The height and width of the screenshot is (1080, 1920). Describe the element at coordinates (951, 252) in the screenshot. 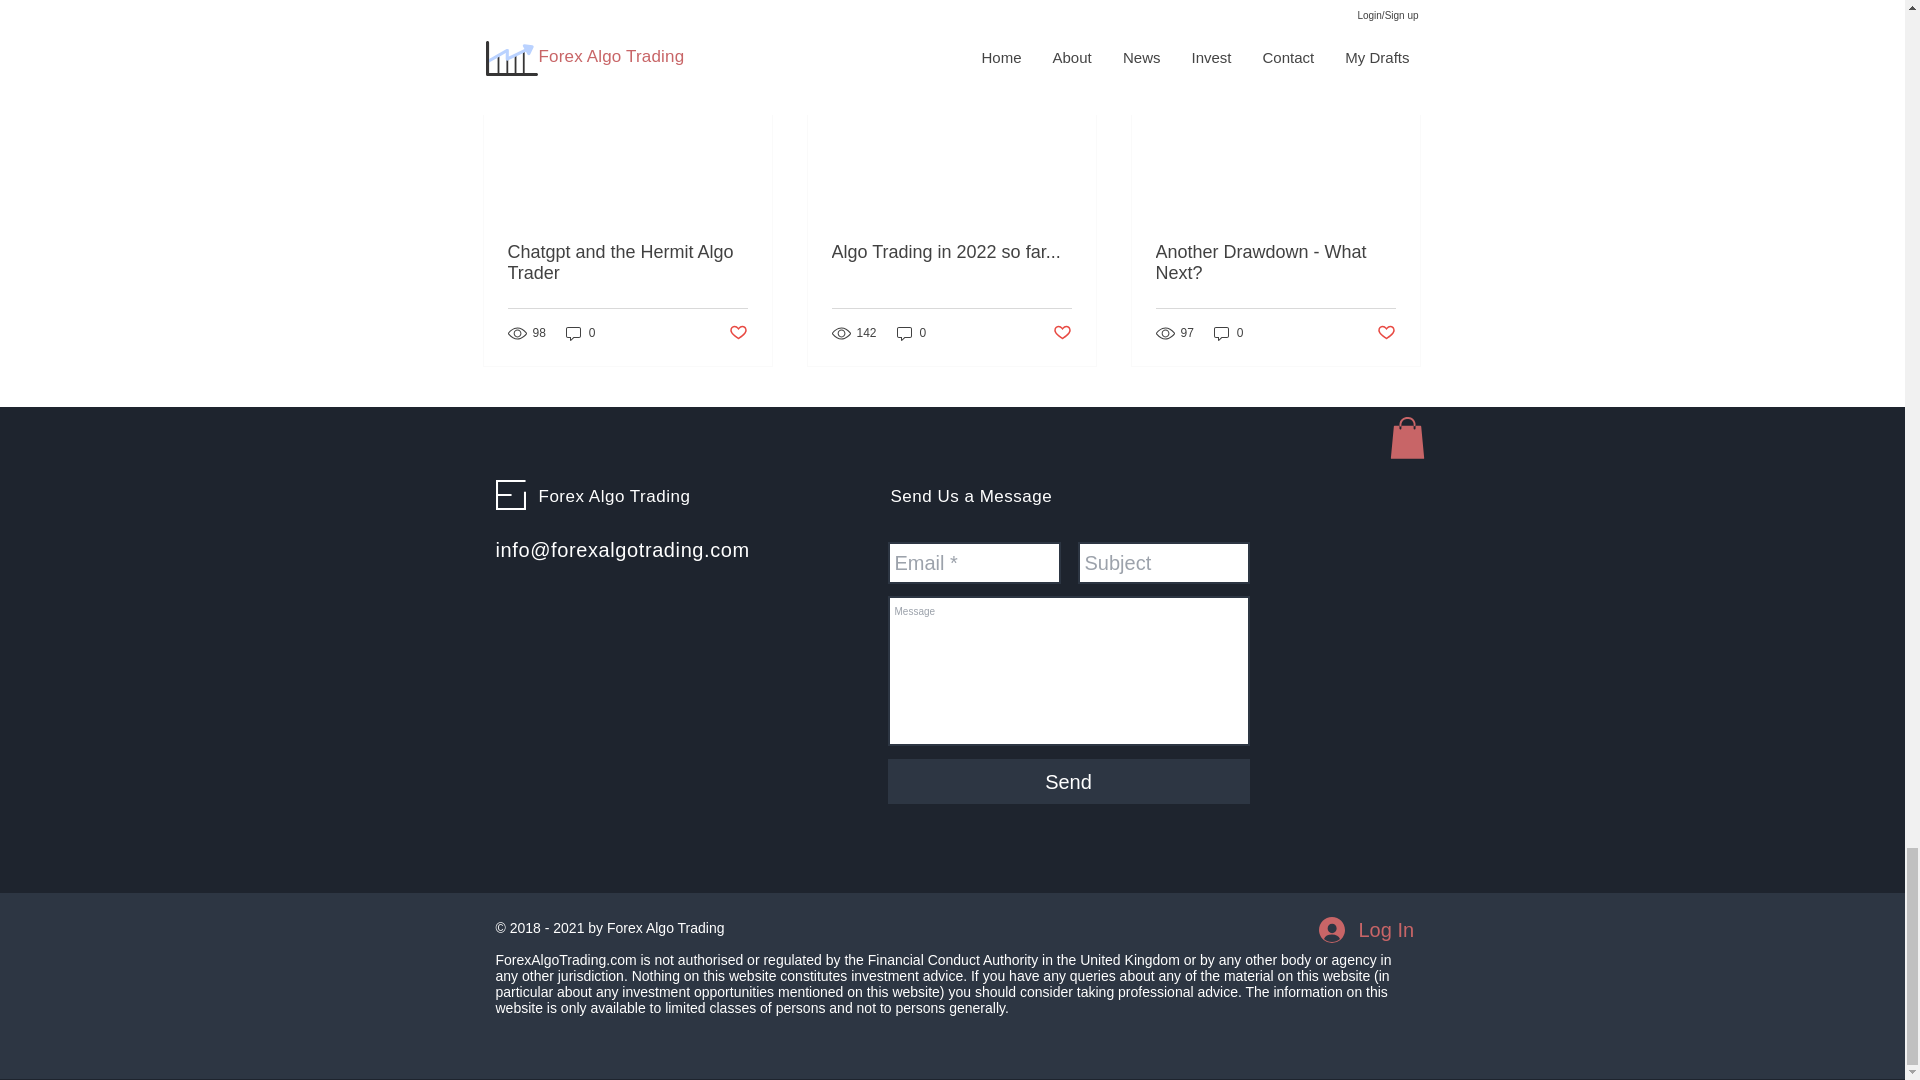

I see `Algo Trading in 2022 so far...` at that location.